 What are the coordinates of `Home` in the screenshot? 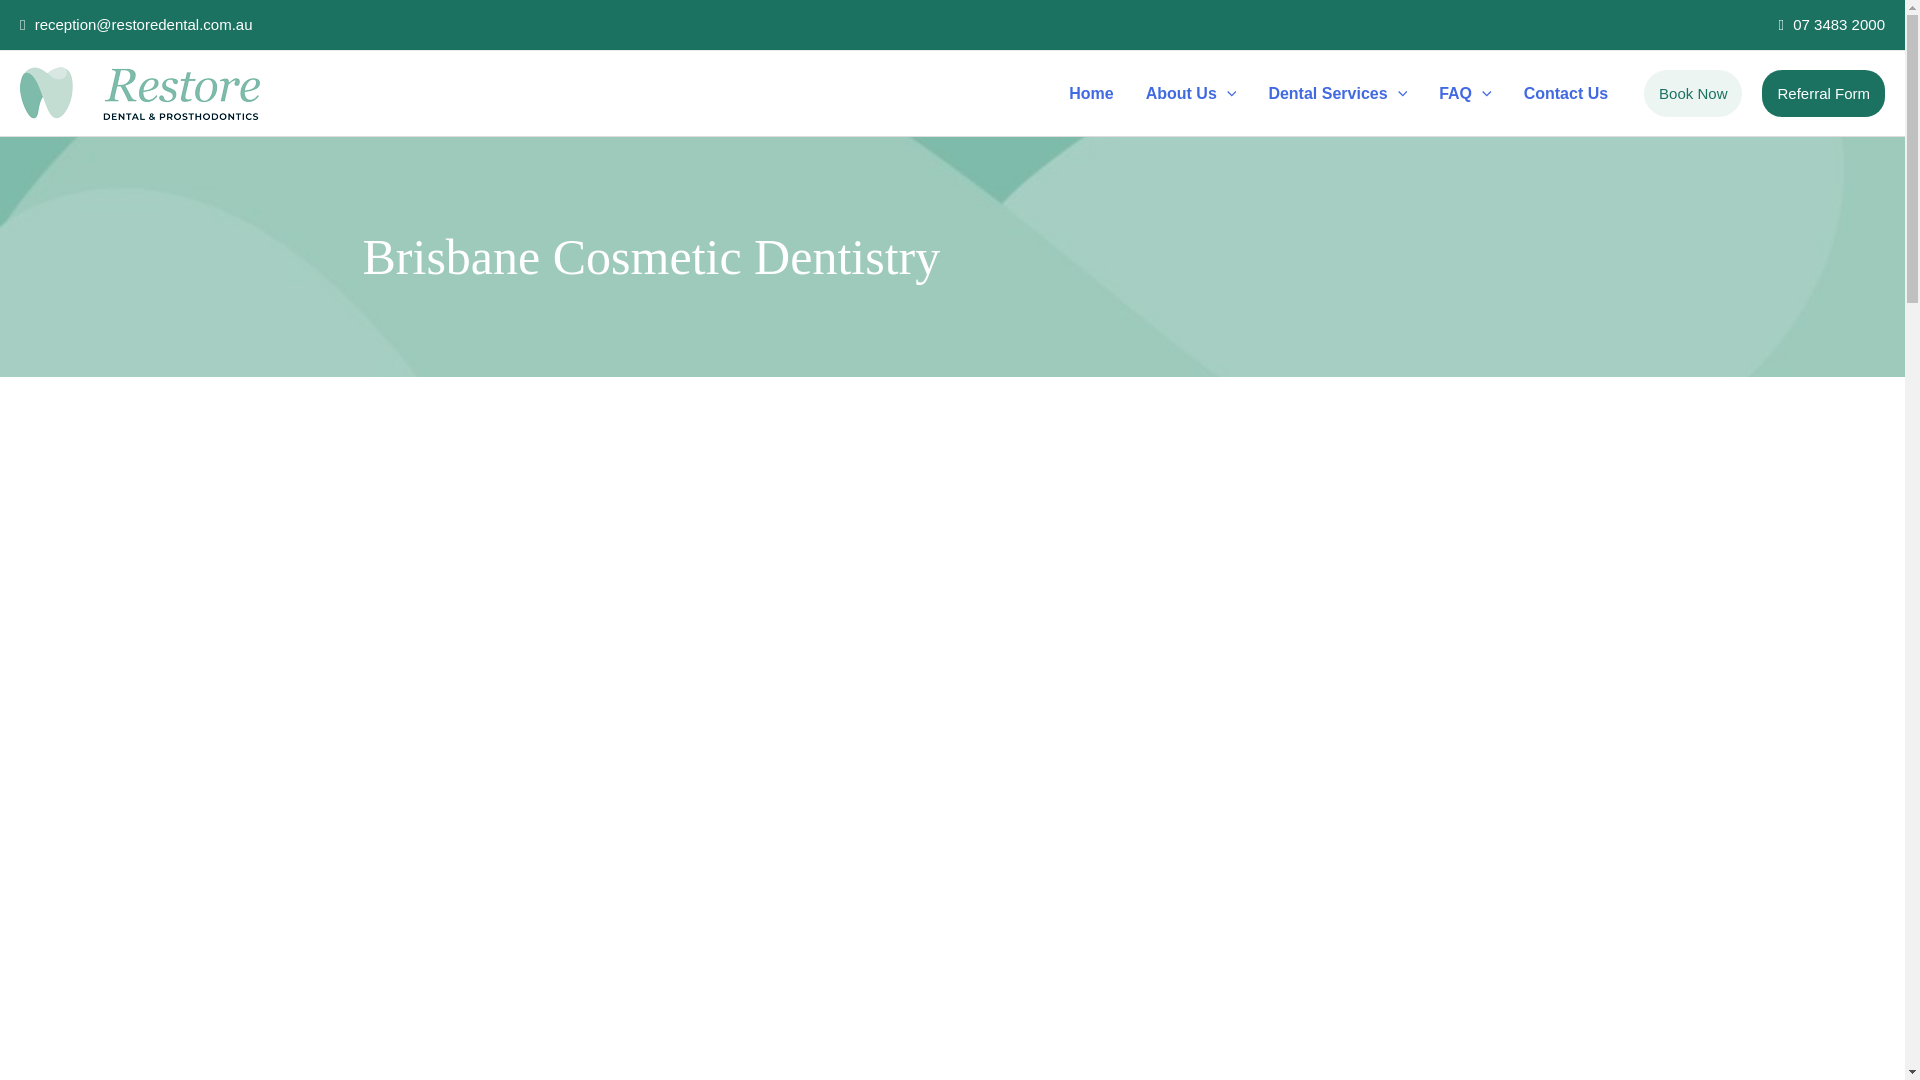 It's located at (1090, 93).